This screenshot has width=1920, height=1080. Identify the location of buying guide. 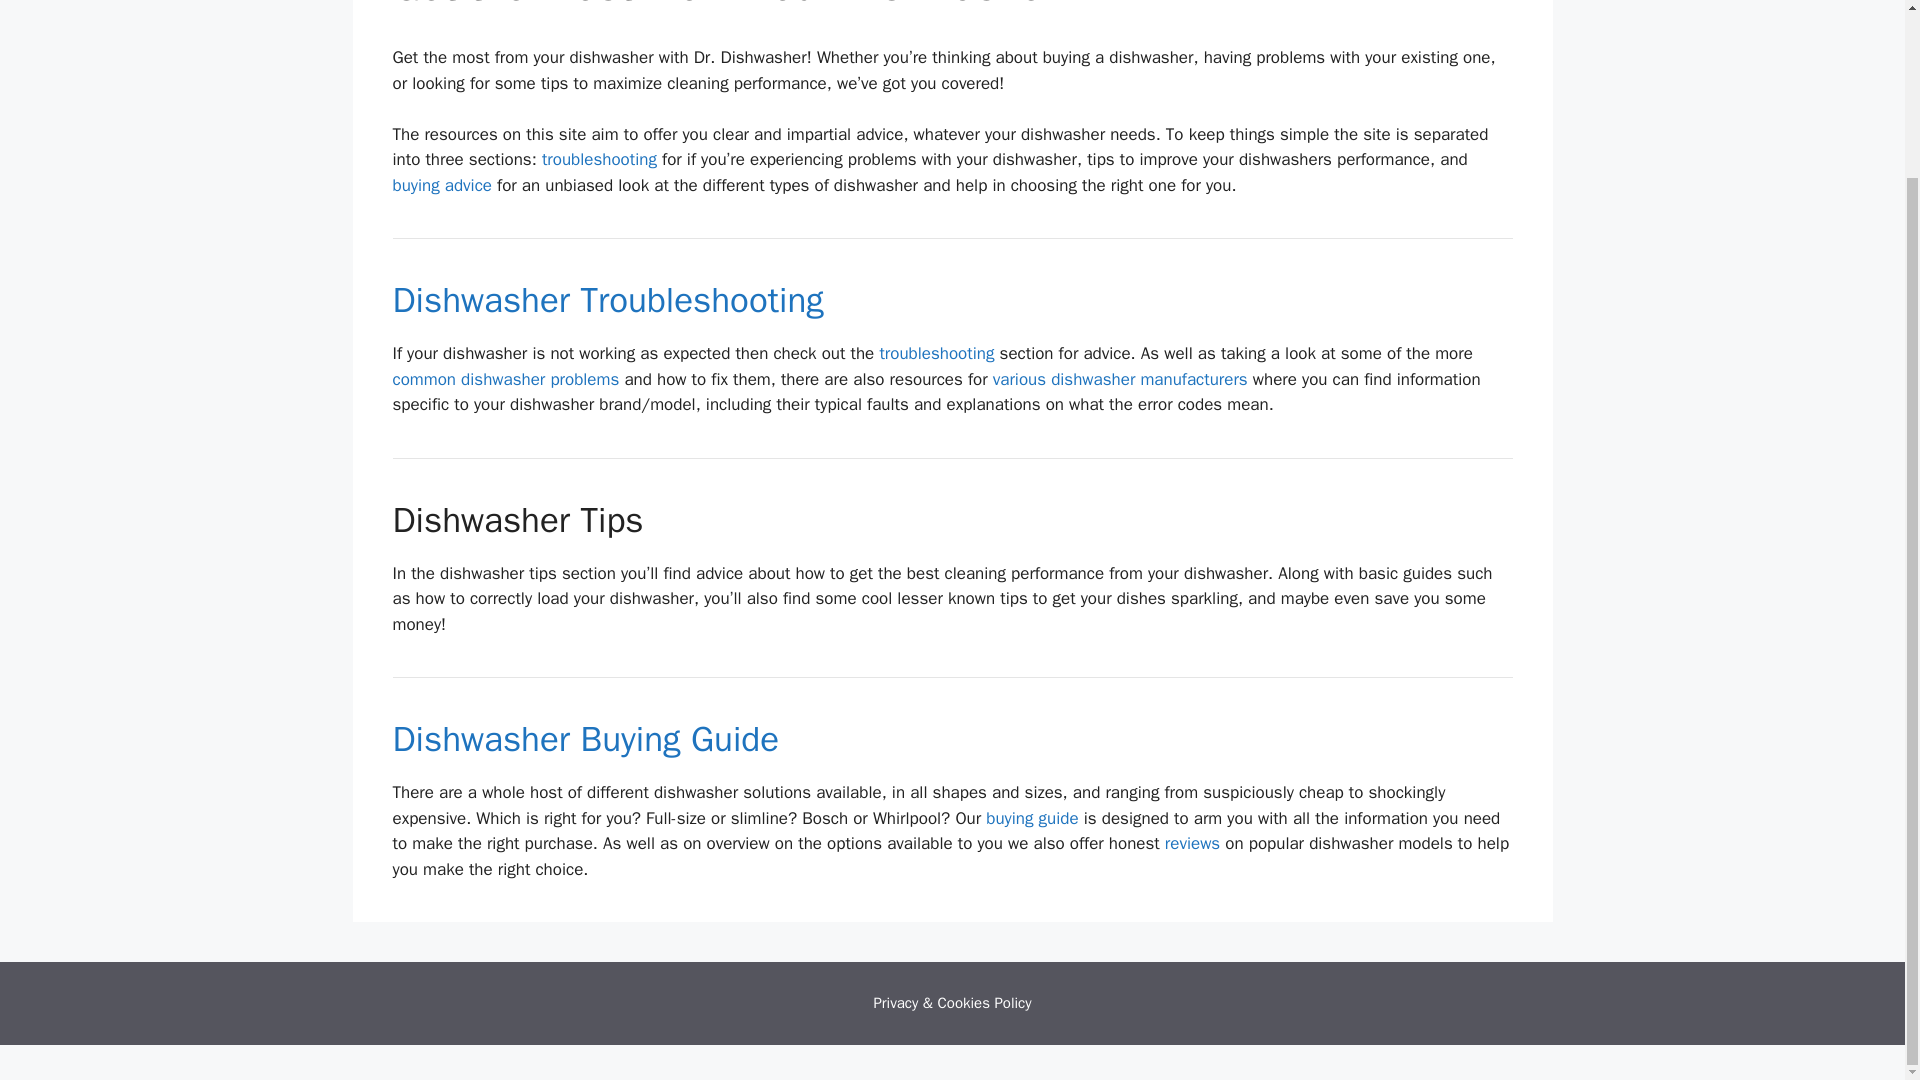
(1032, 818).